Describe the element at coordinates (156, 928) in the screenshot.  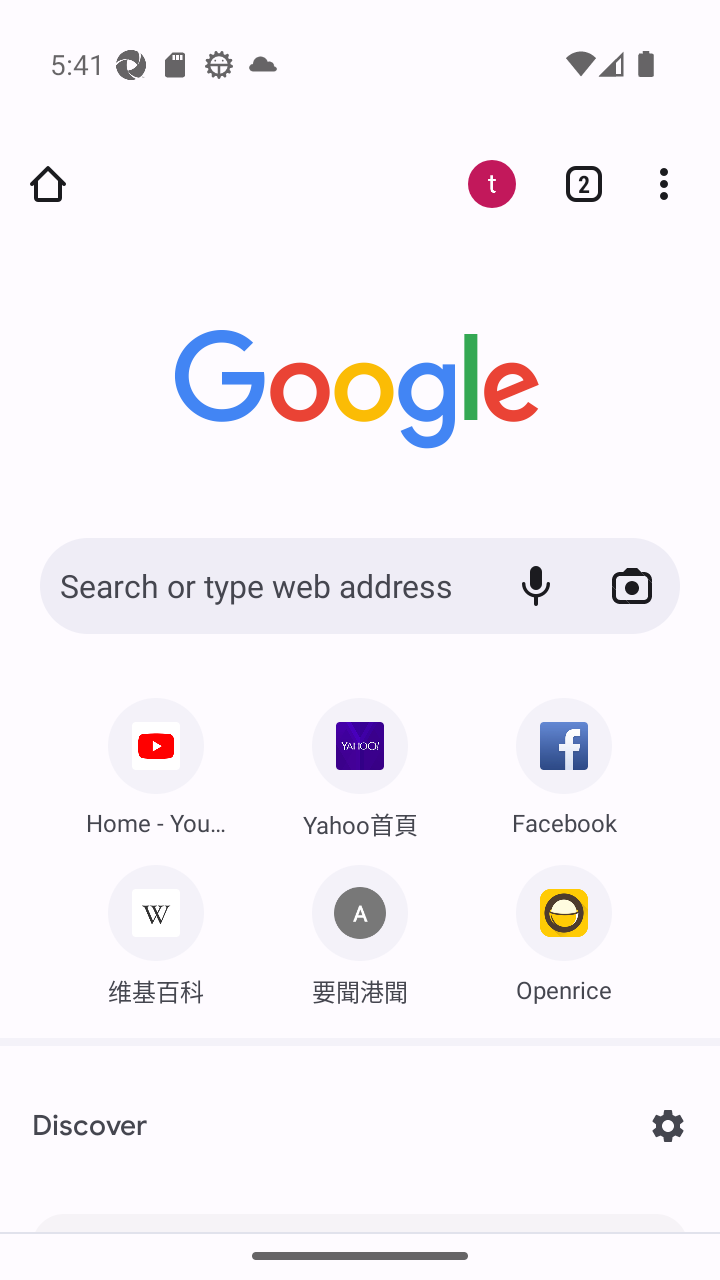
I see `维基百科` at that location.